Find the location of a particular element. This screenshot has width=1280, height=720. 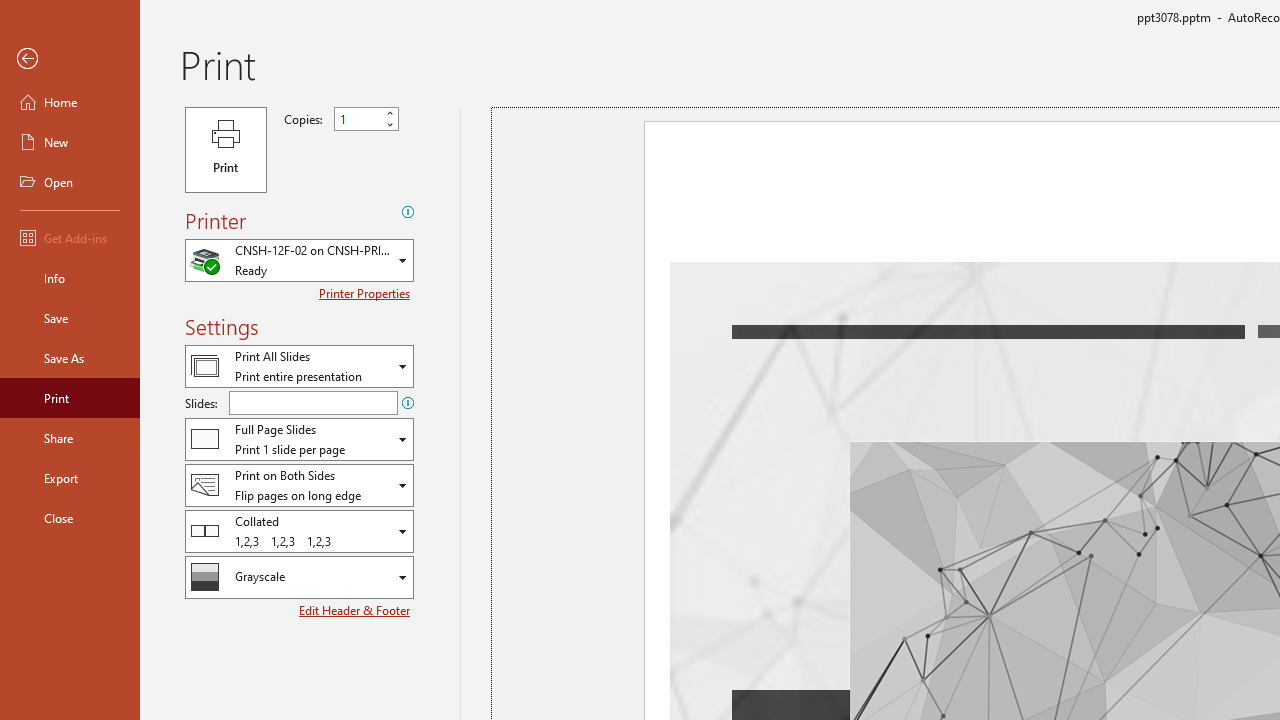

Print What is located at coordinates (299, 366).